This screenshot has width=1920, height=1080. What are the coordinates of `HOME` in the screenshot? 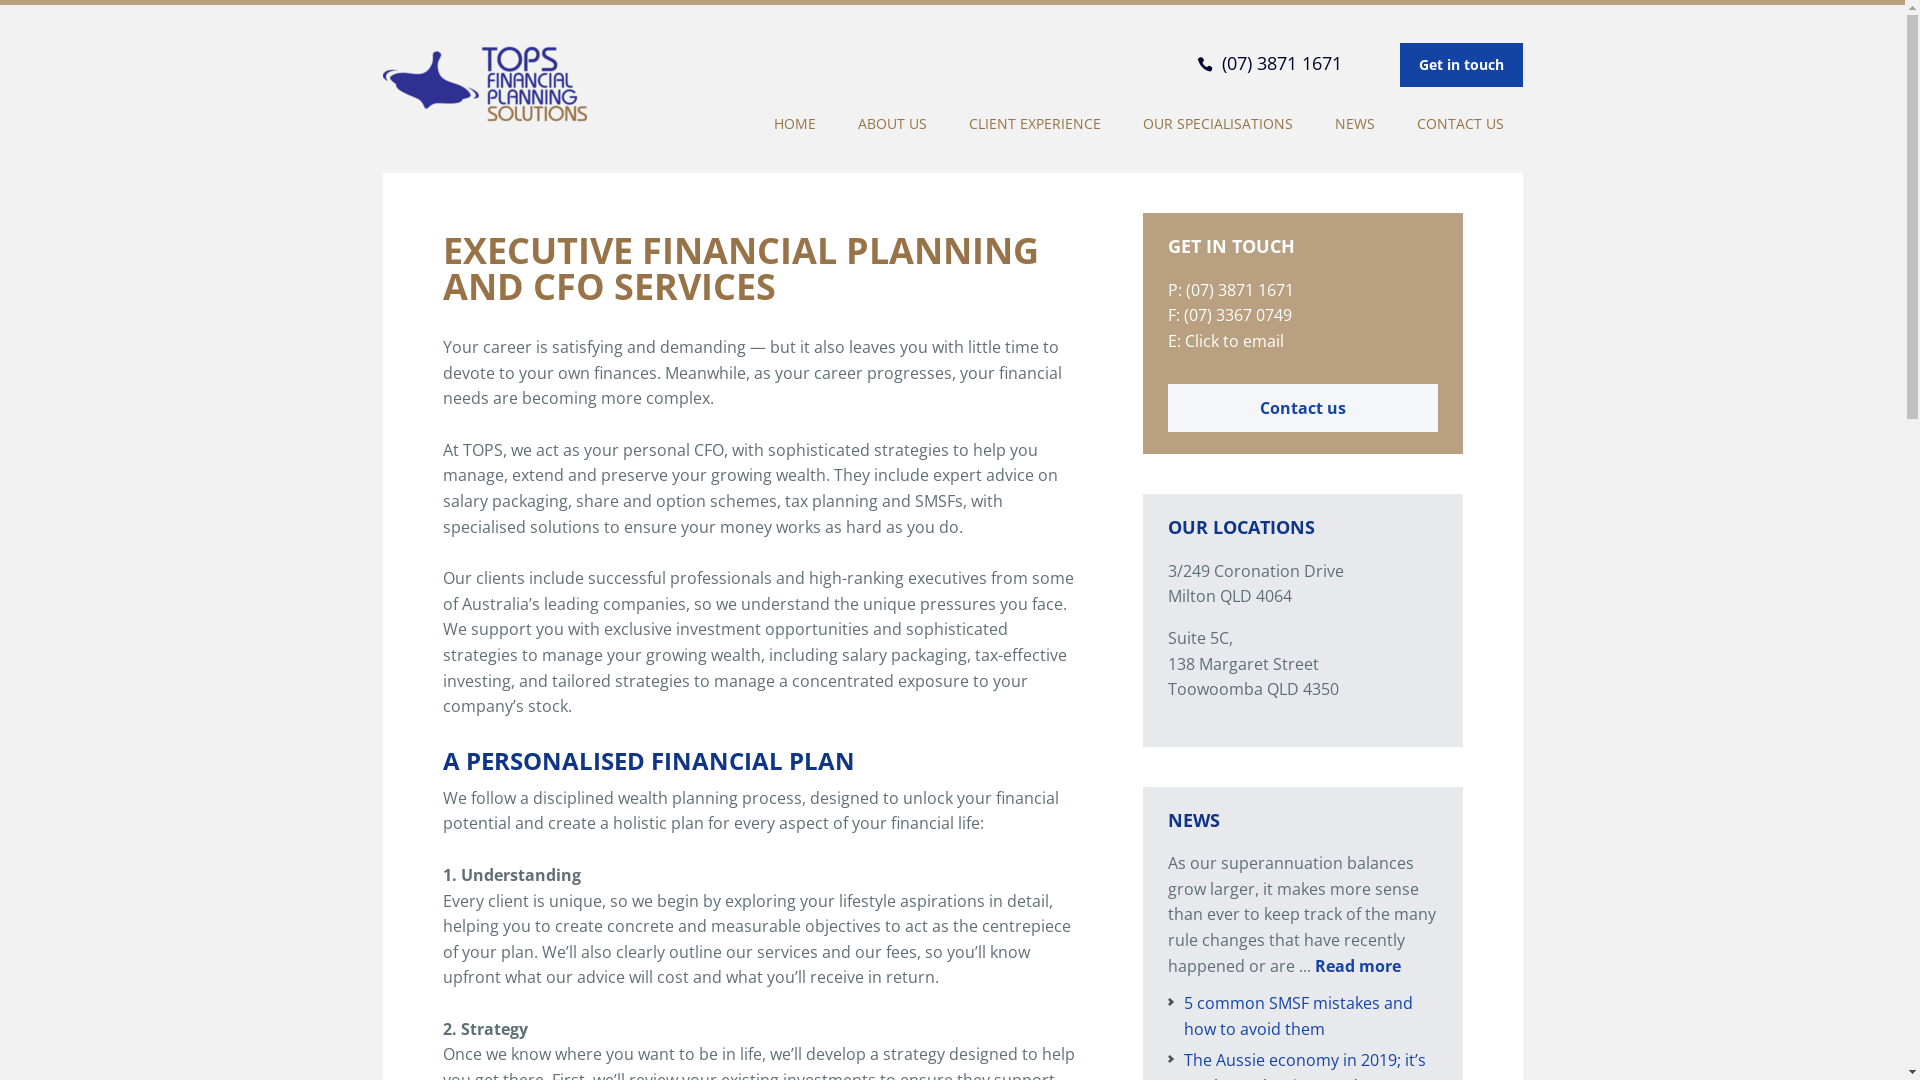 It's located at (794, 124).